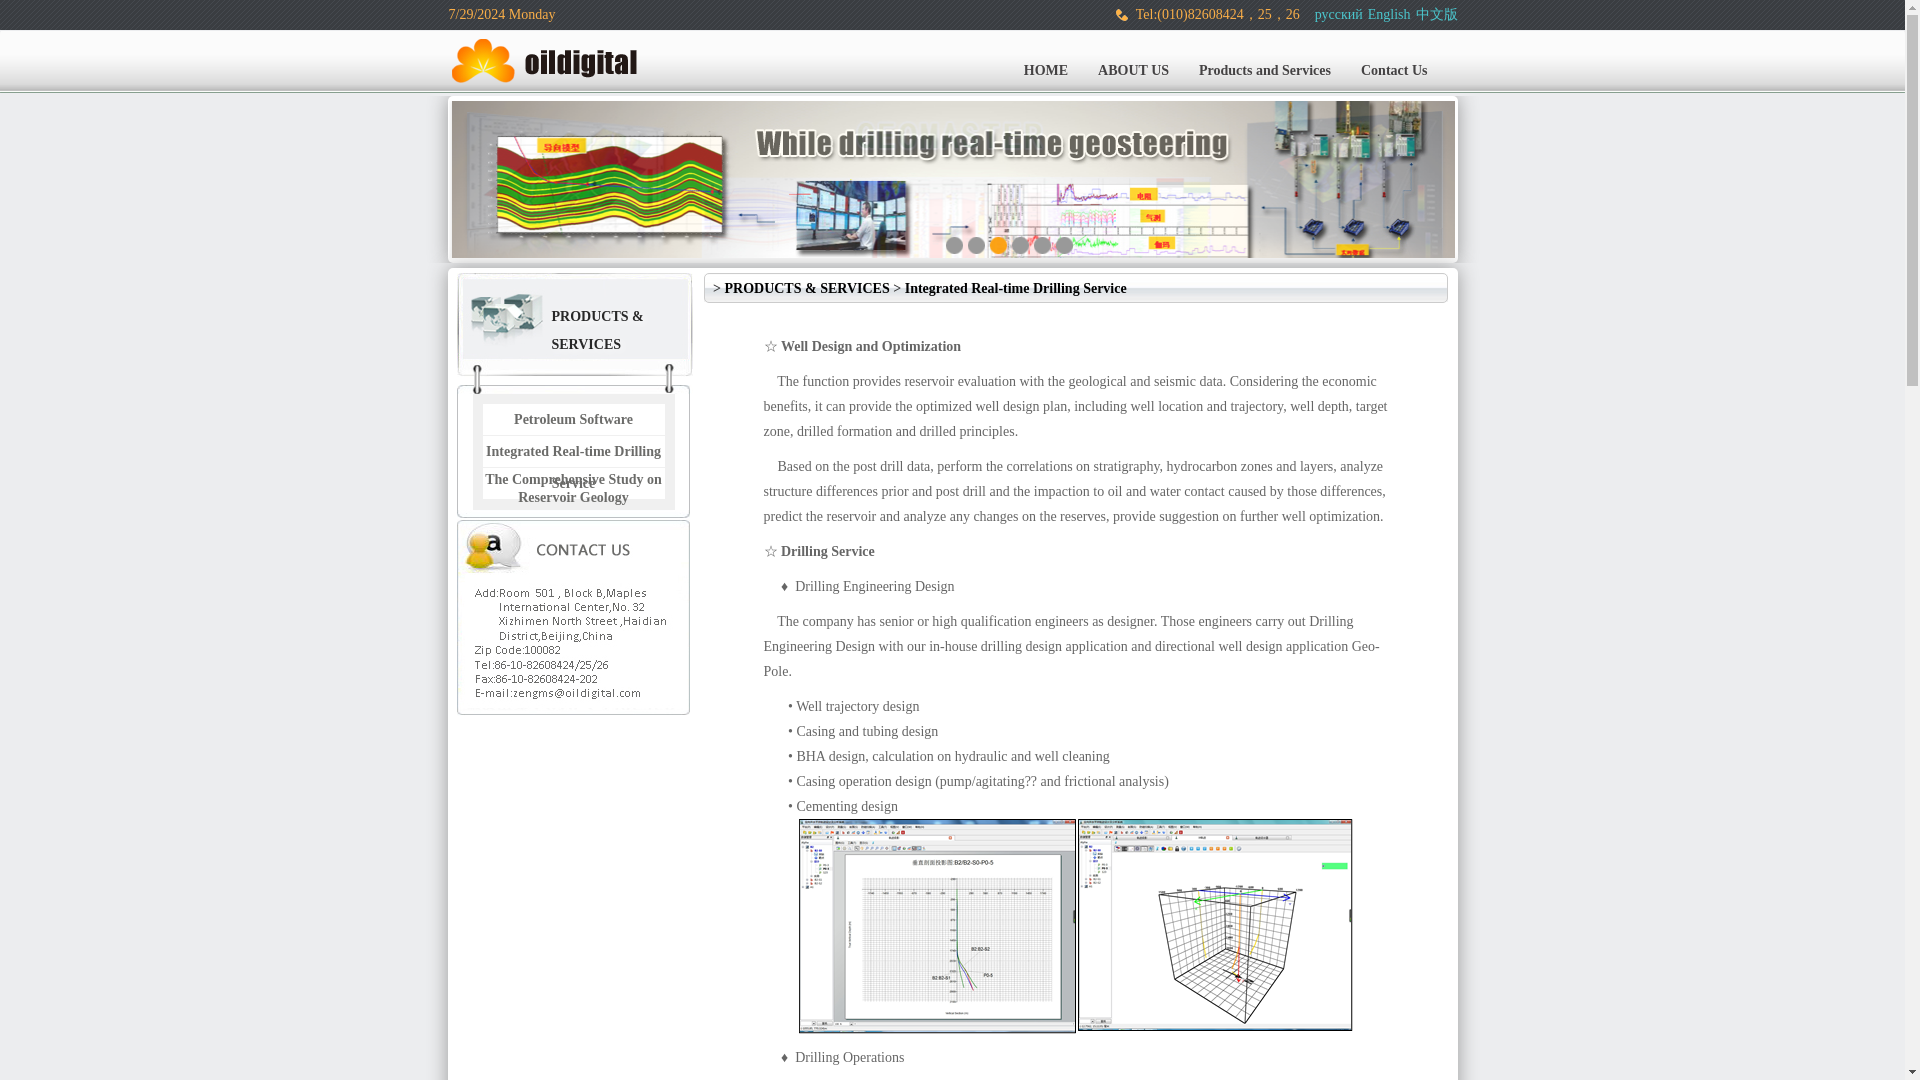 This screenshot has height=1080, width=1920. Describe the element at coordinates (574, 418) in the screenshot. I see `Petroleum Software` at that location.